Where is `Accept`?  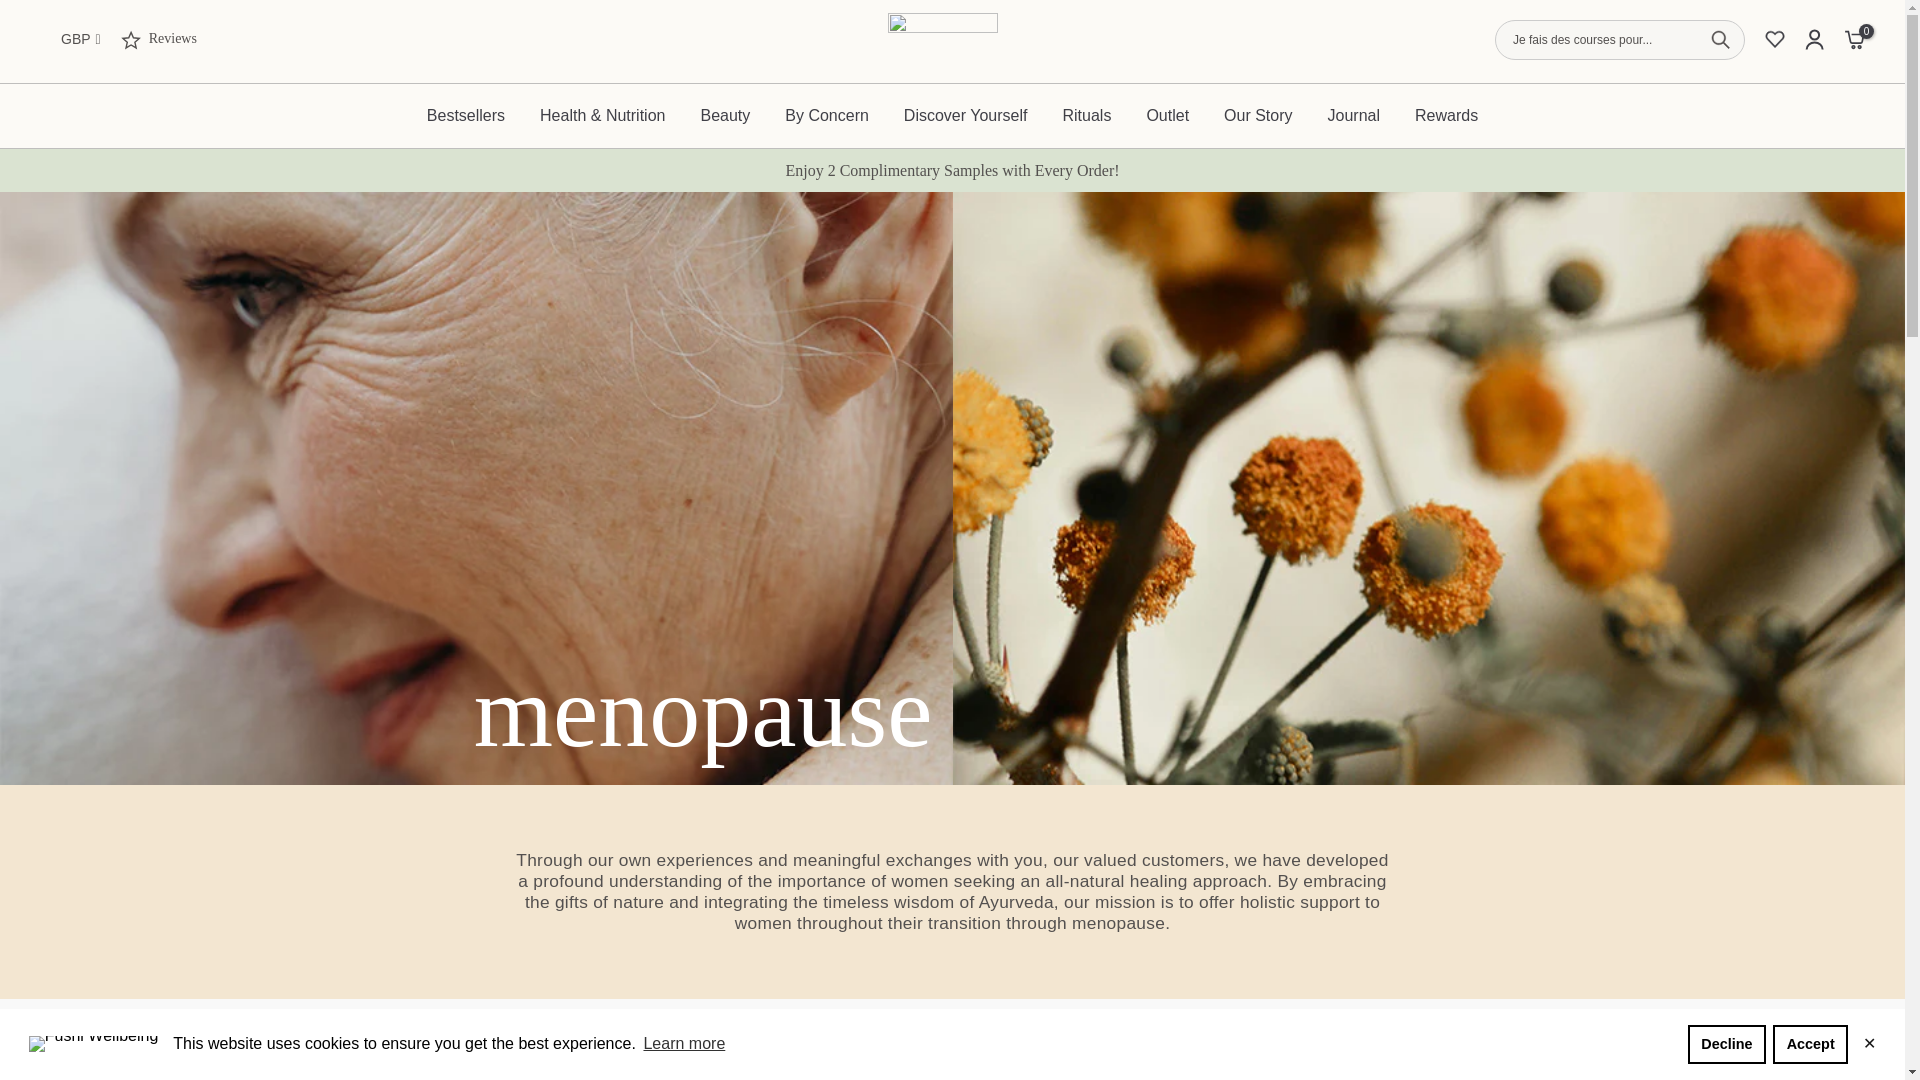 Accept is located at coordinates (1810, 1043).